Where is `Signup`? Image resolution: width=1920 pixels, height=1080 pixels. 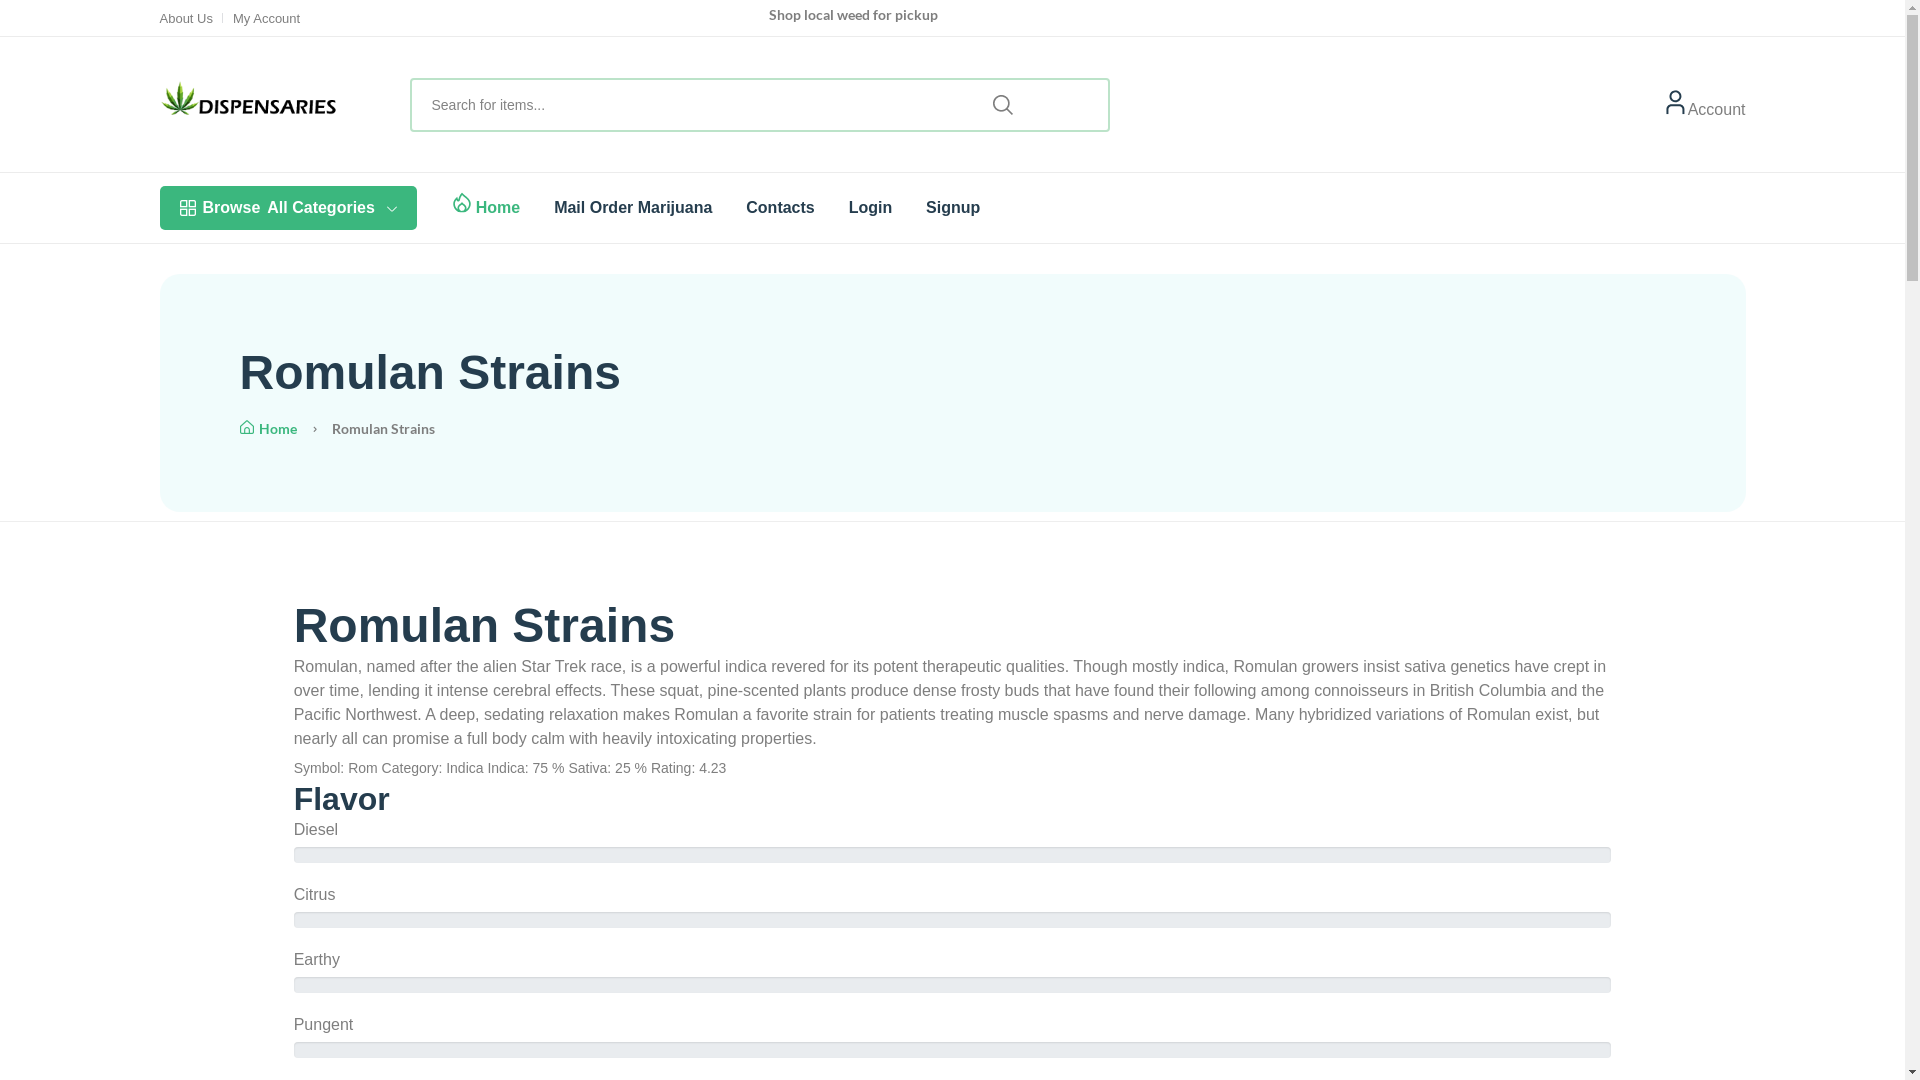
Signup is located at coordinates (952, 208).